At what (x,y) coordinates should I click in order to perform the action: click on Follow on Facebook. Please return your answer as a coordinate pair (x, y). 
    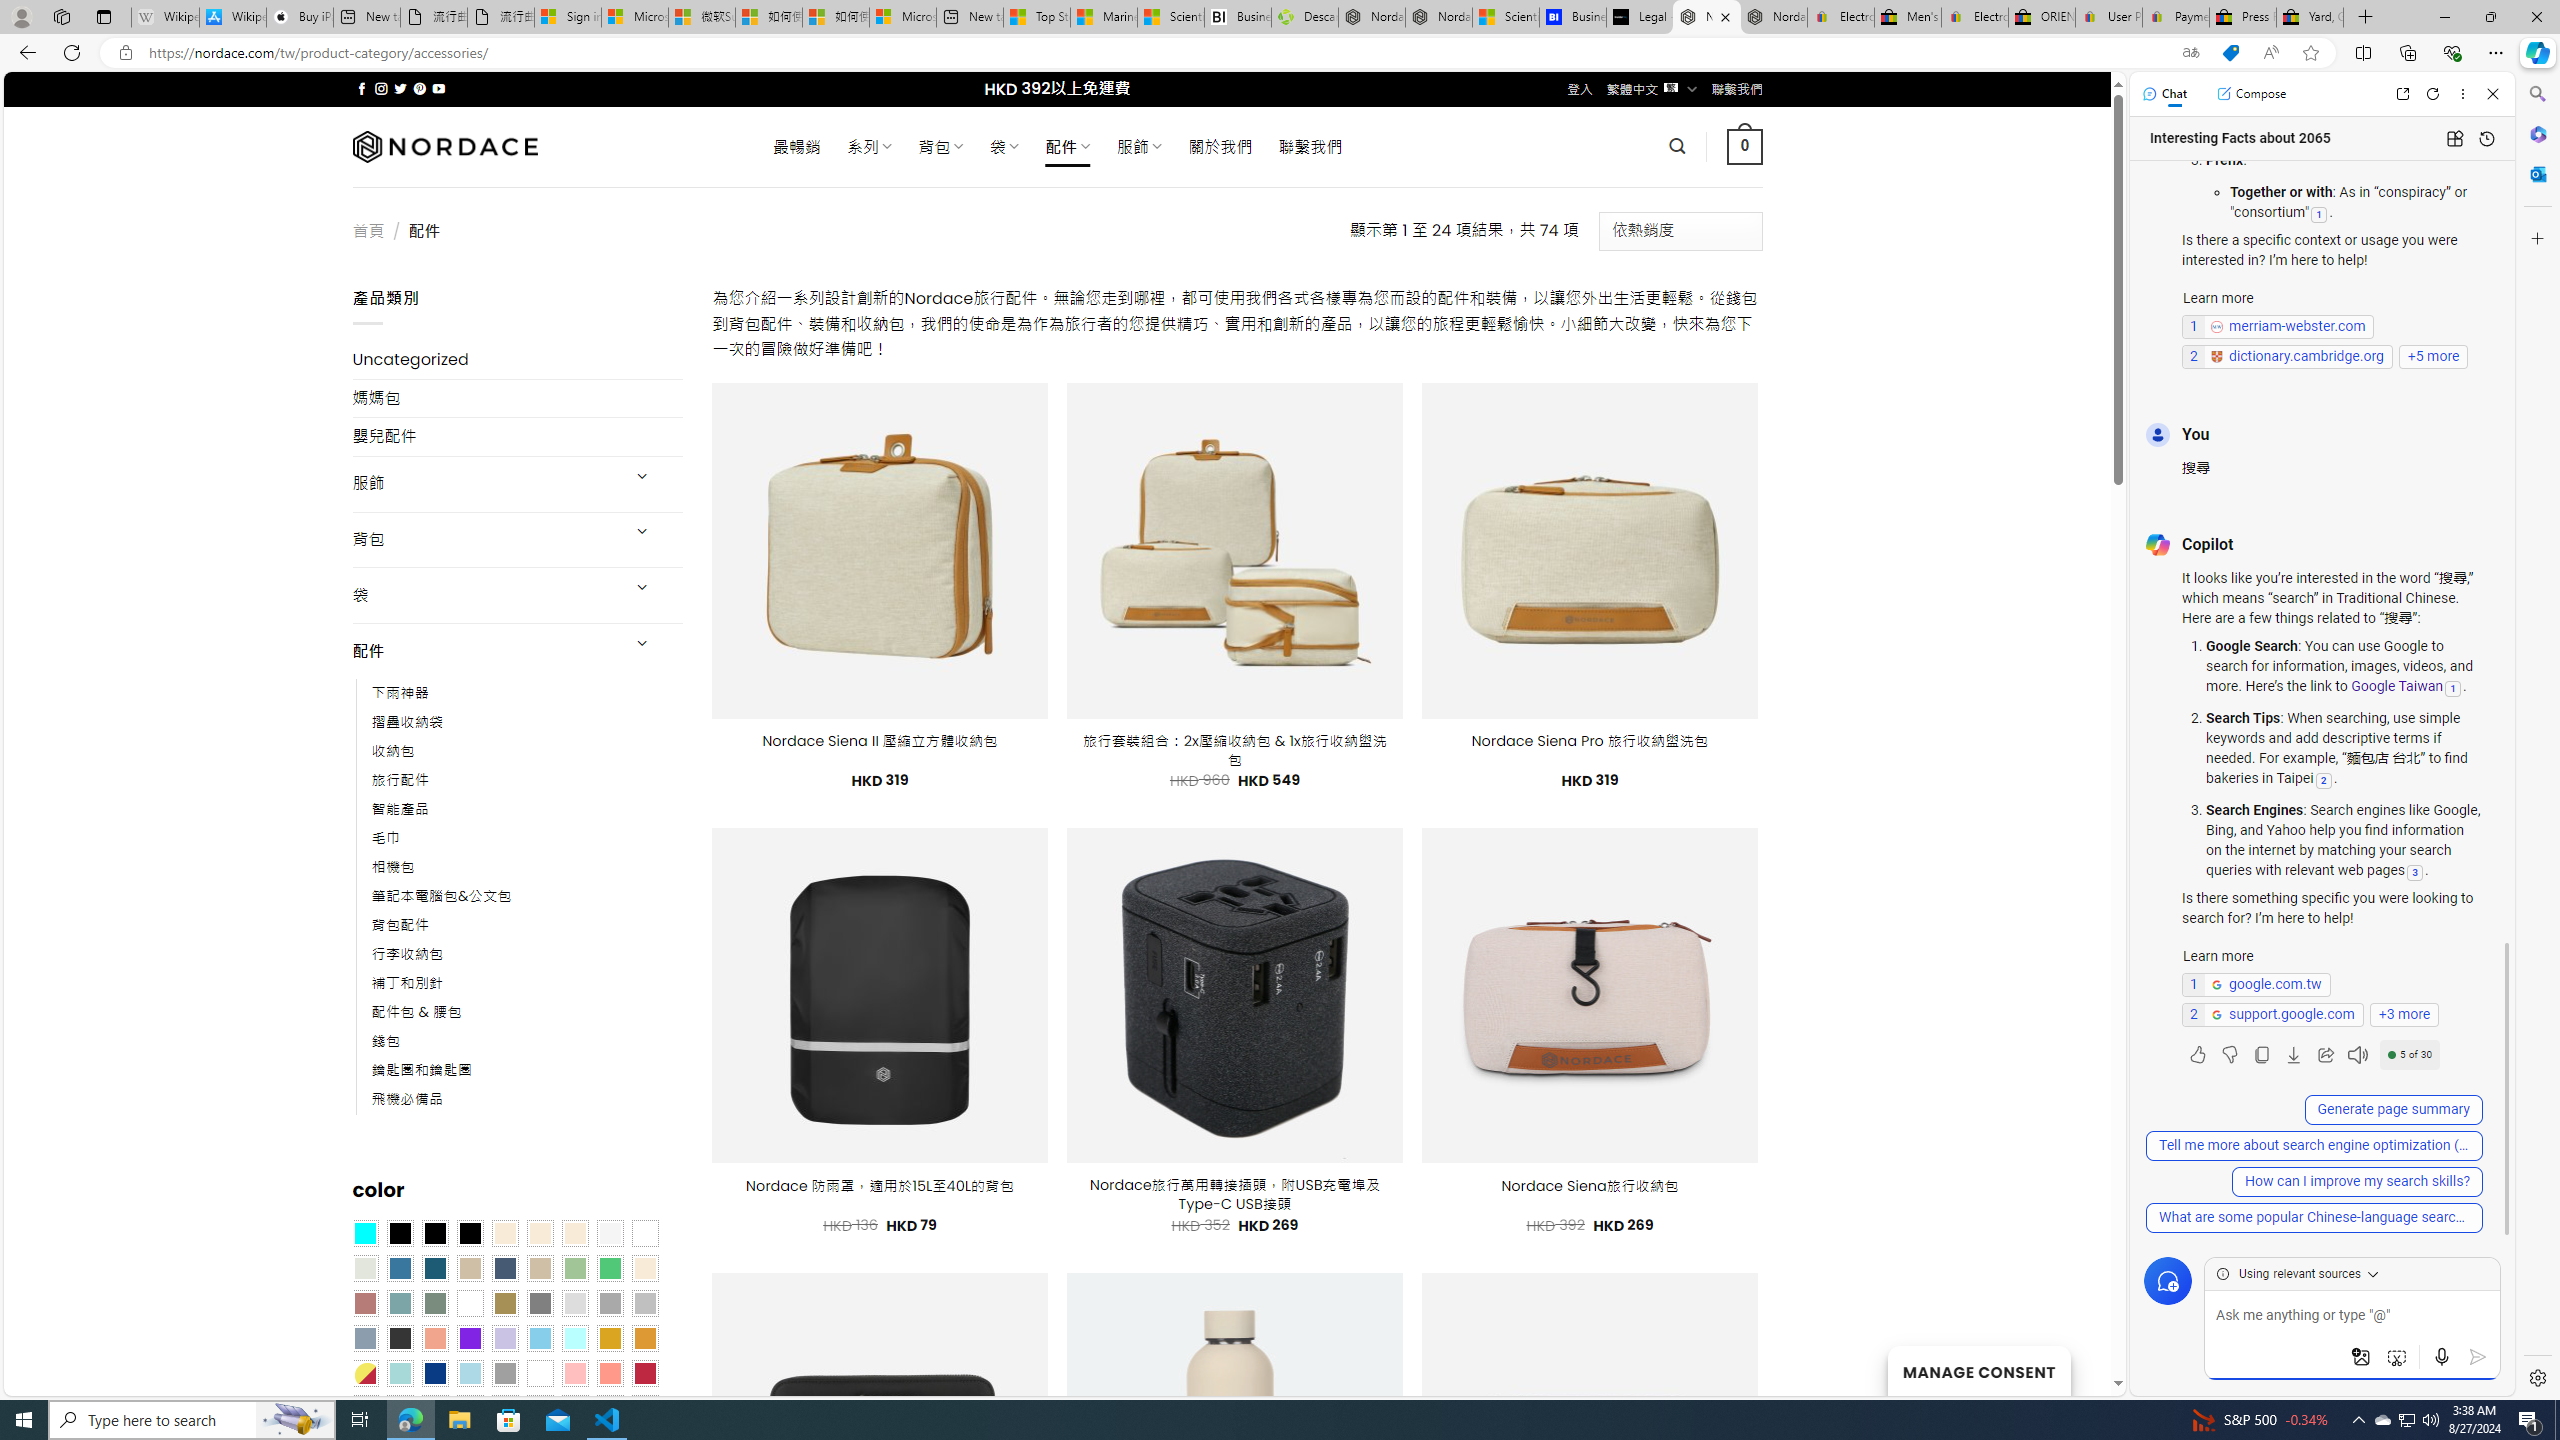
    Looking at the image, I should click on (362, 88).